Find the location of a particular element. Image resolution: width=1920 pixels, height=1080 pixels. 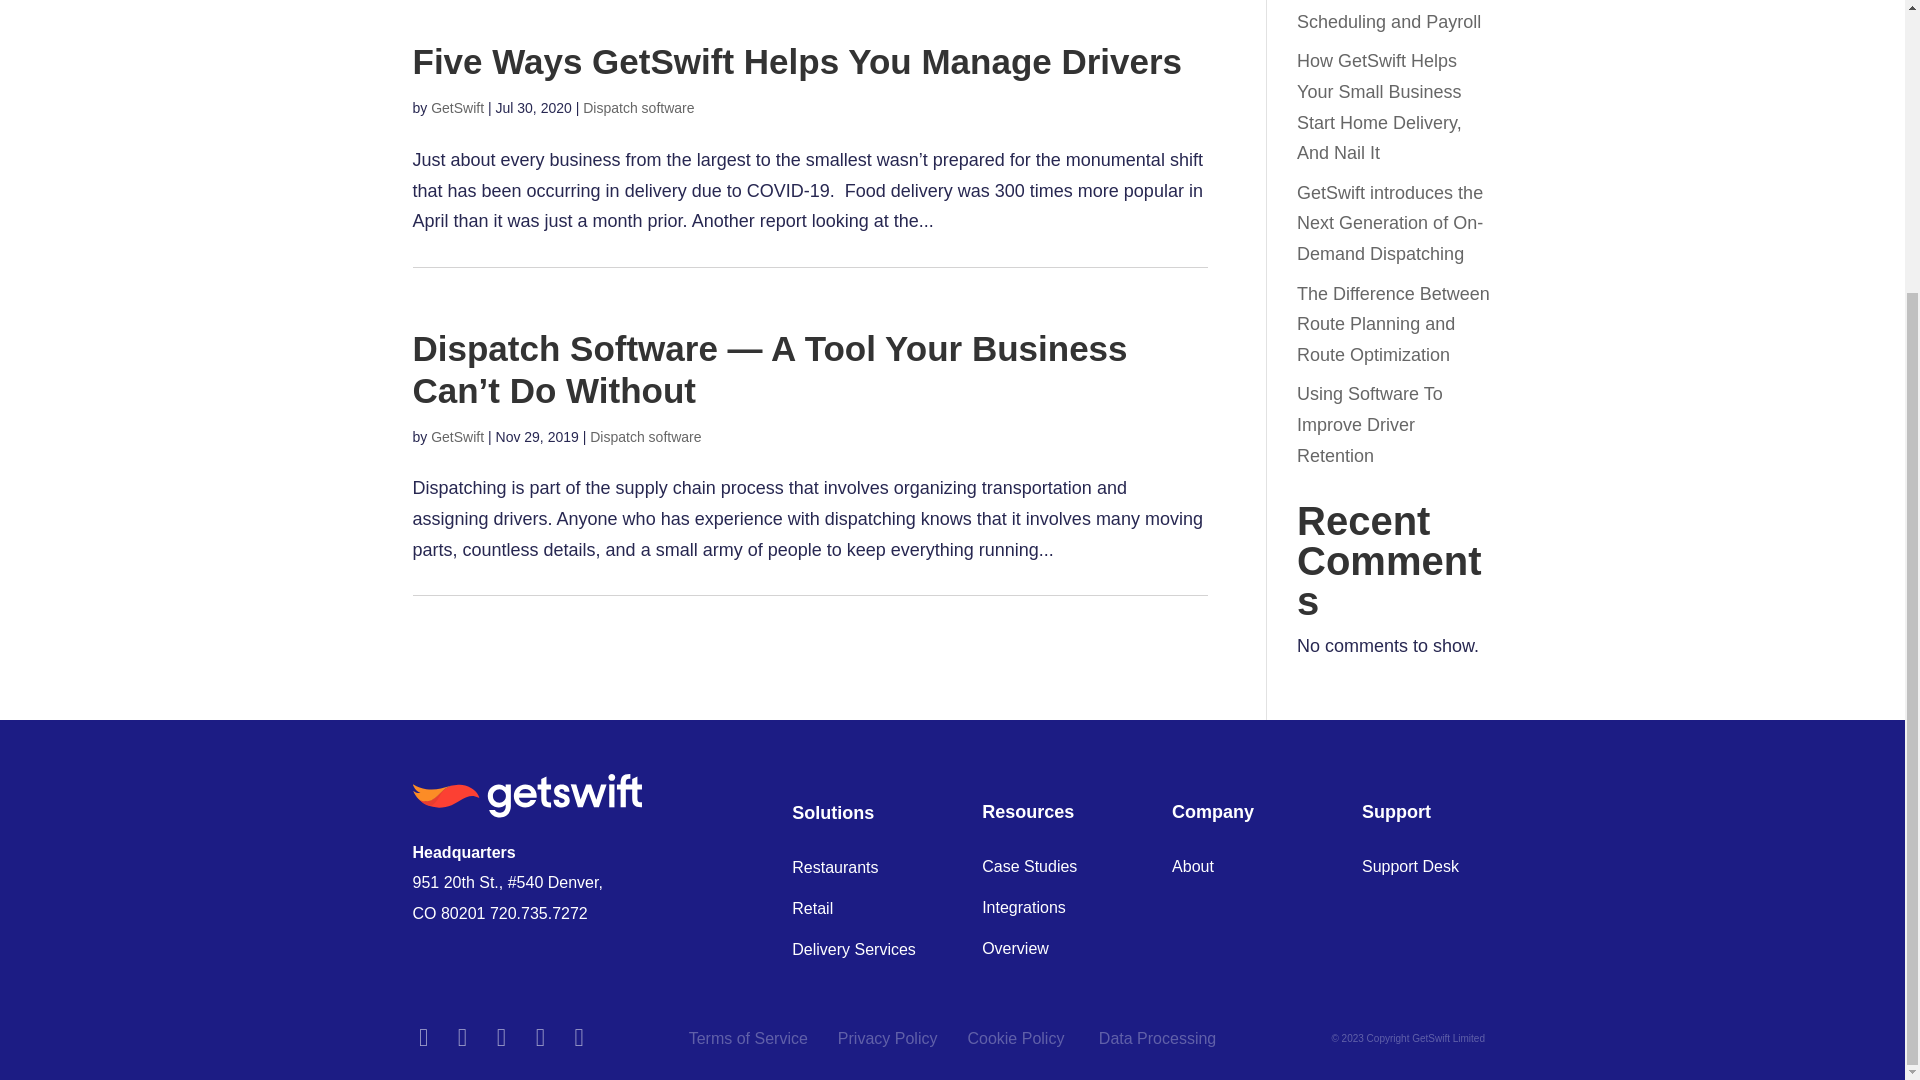

Overview is located at coordinates (1014, 948).